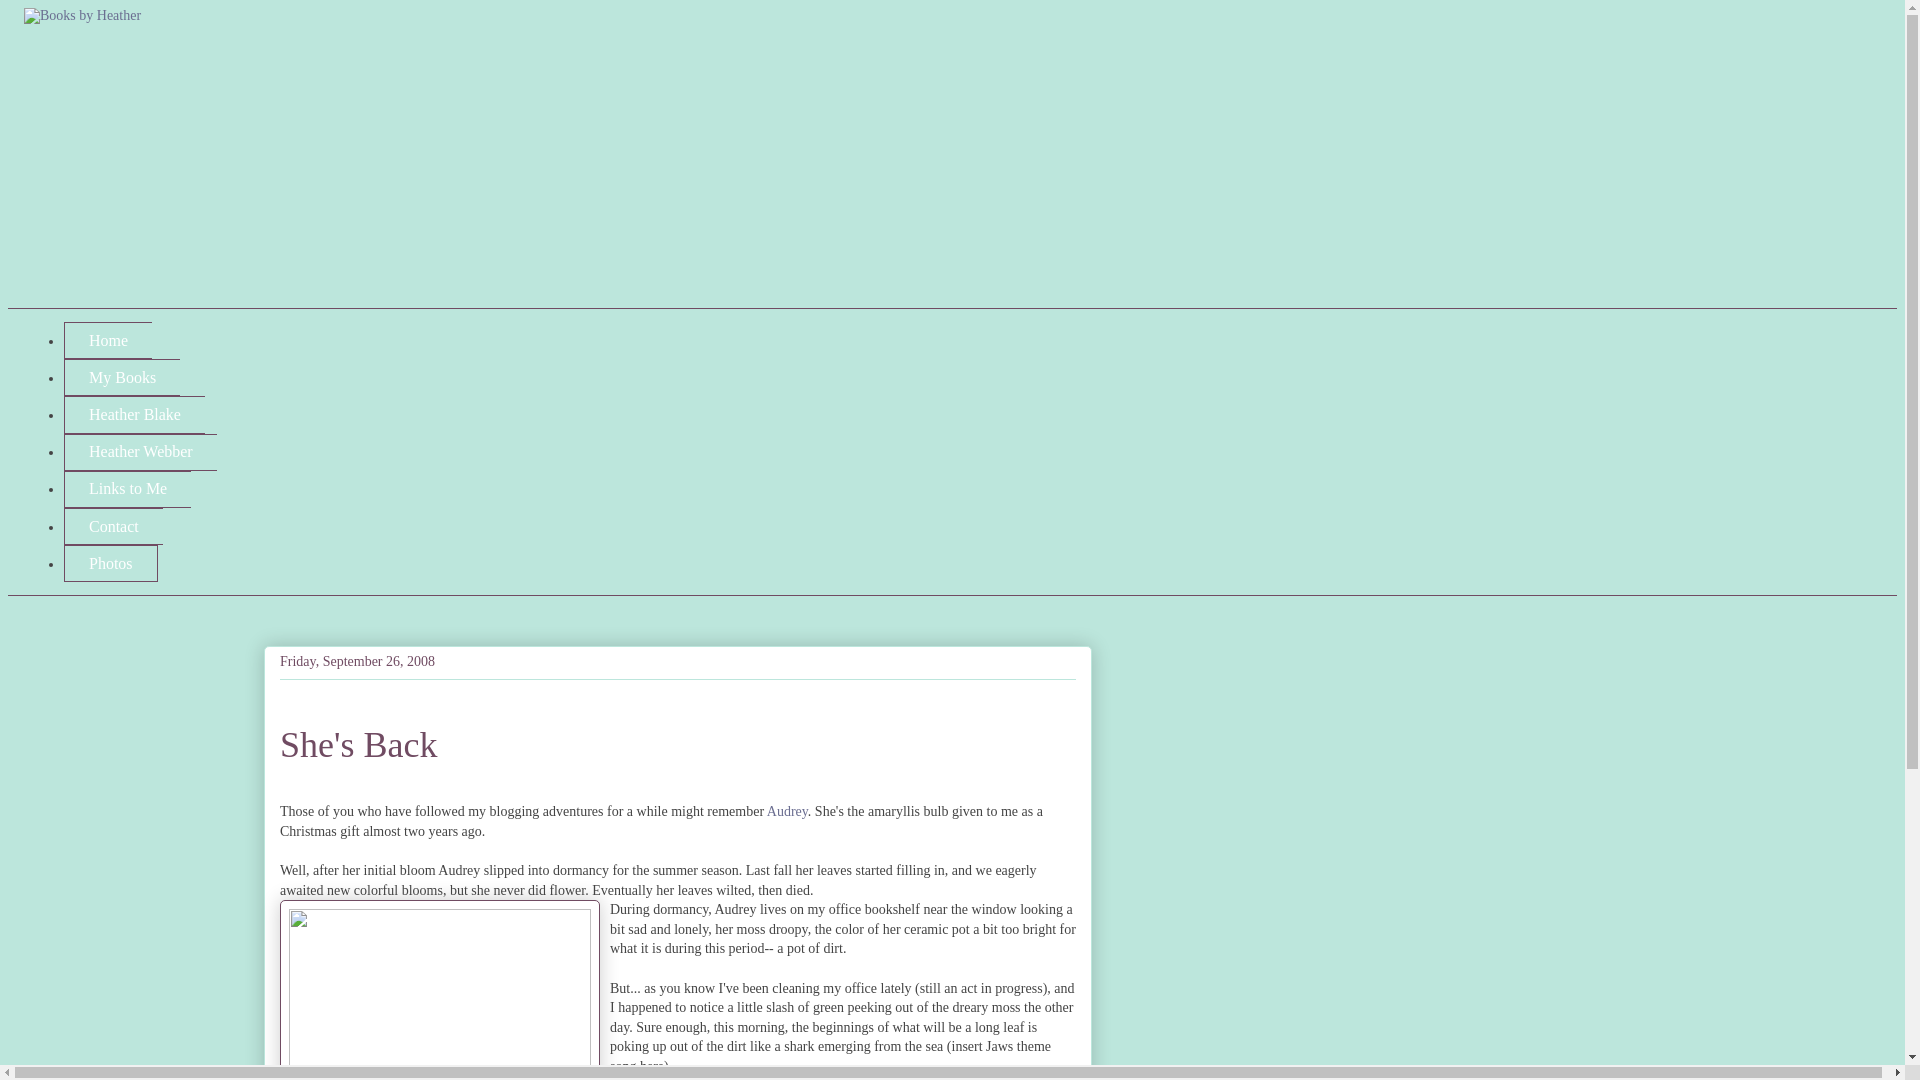 Image resolution: width=1920 pixels, height=1080 pixels. Describe the element at coordinates (140, 452) in the screenshot. I see `Heather Webber` at that location.